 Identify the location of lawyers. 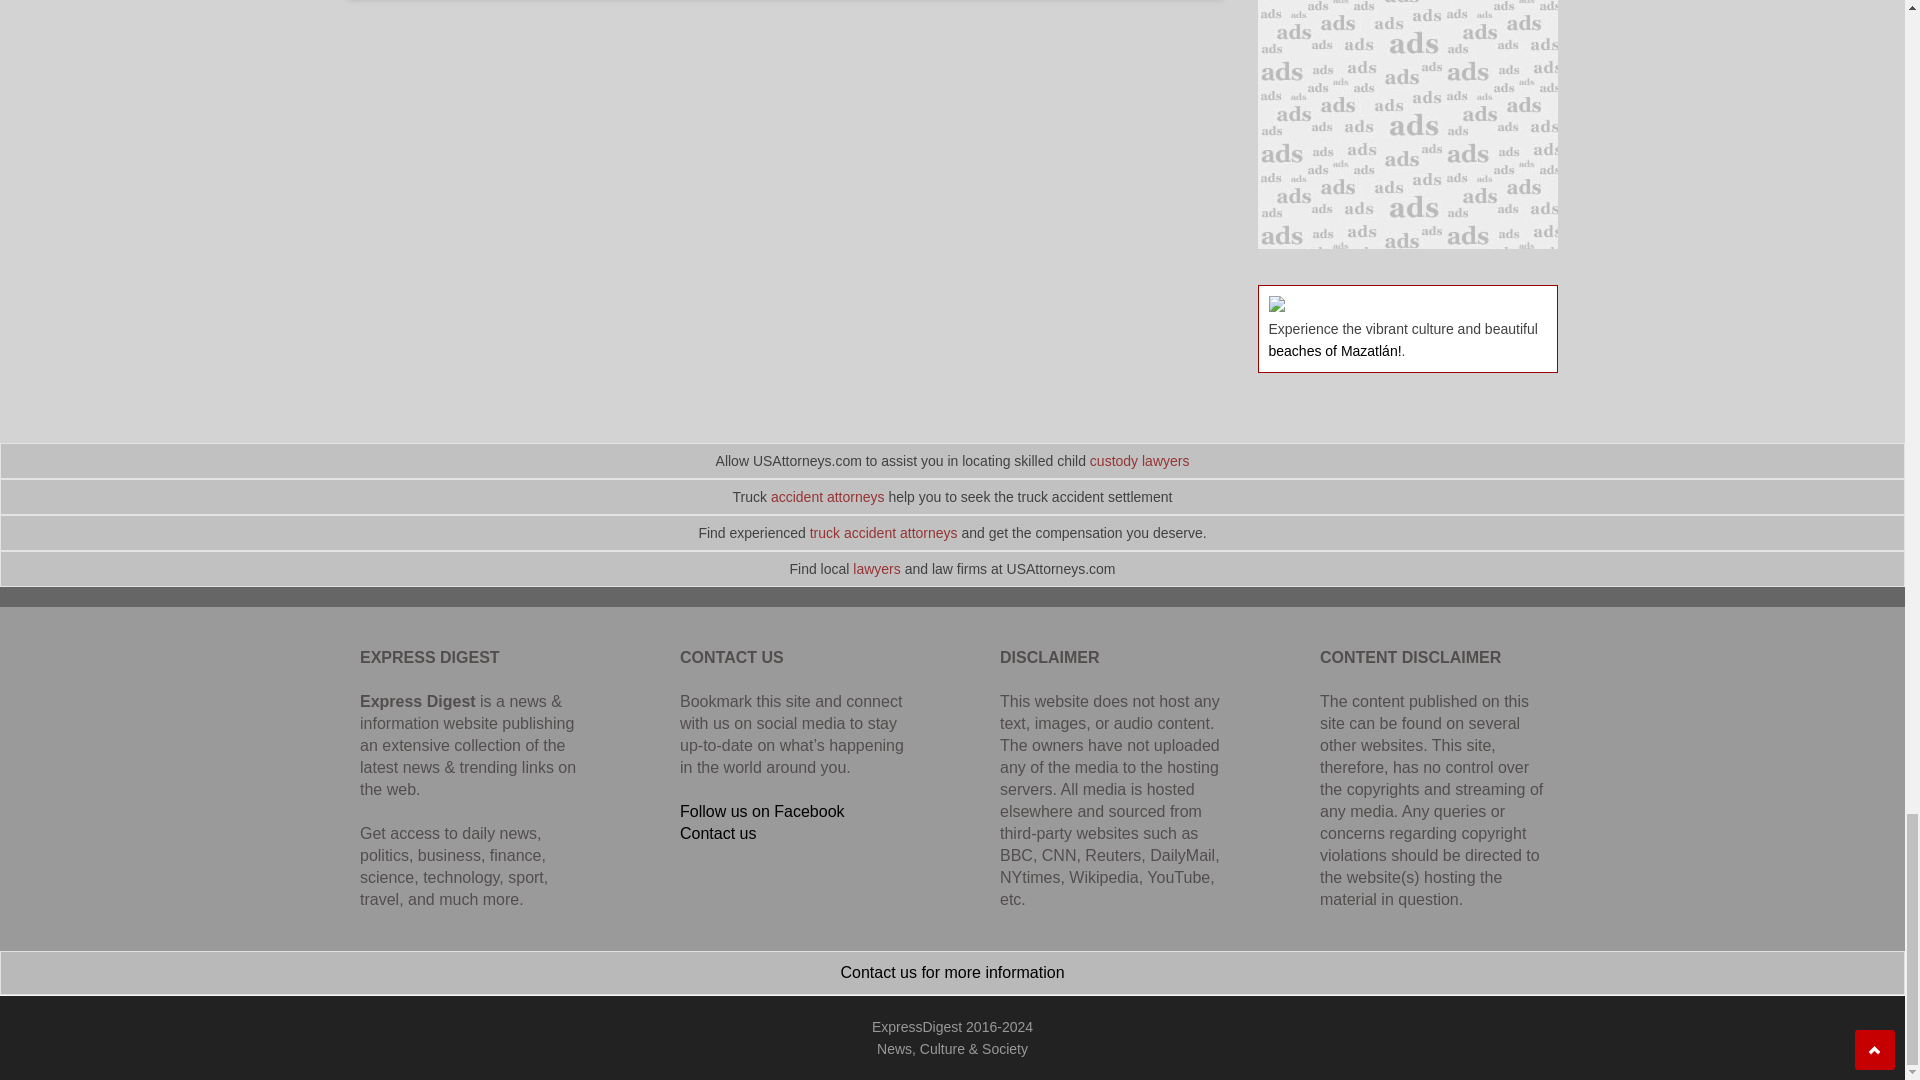
(876, 568).